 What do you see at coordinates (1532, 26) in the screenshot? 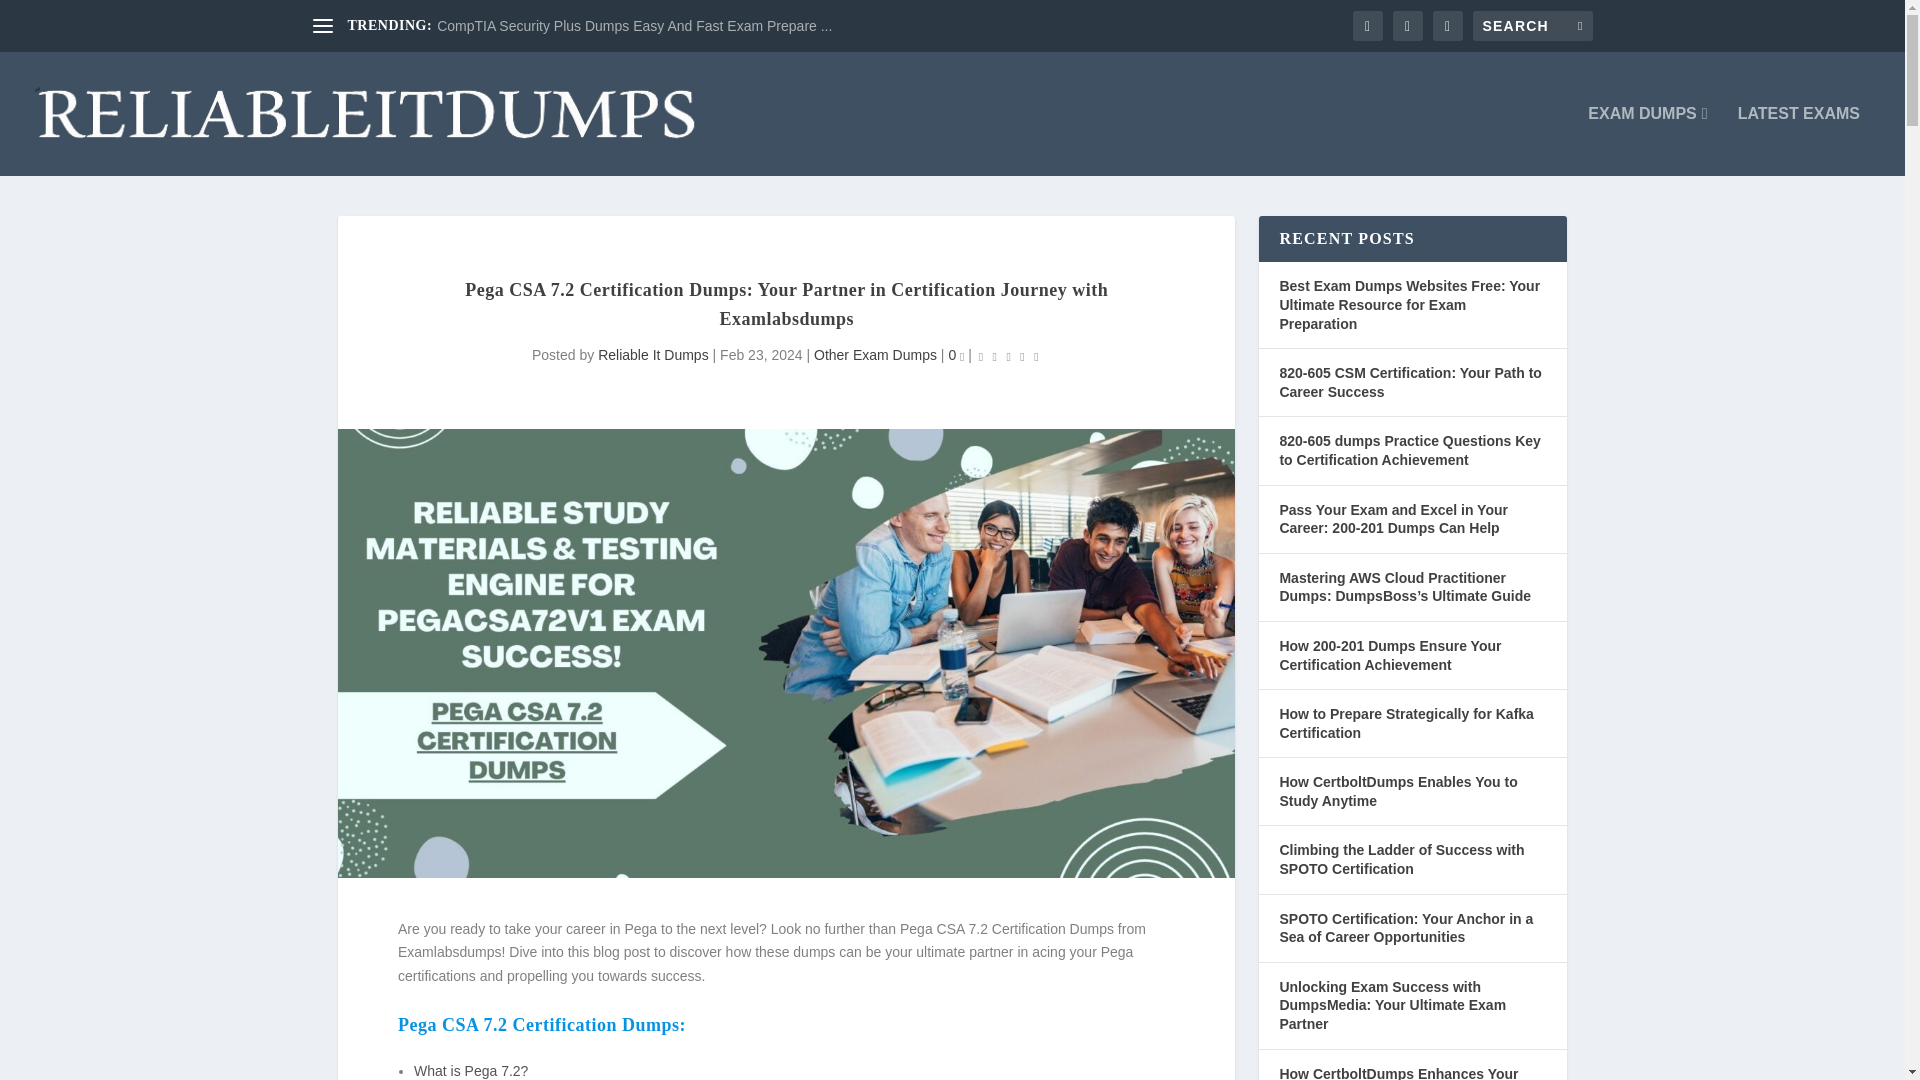
I see `Search for:` at bounding box center [1532, 26].